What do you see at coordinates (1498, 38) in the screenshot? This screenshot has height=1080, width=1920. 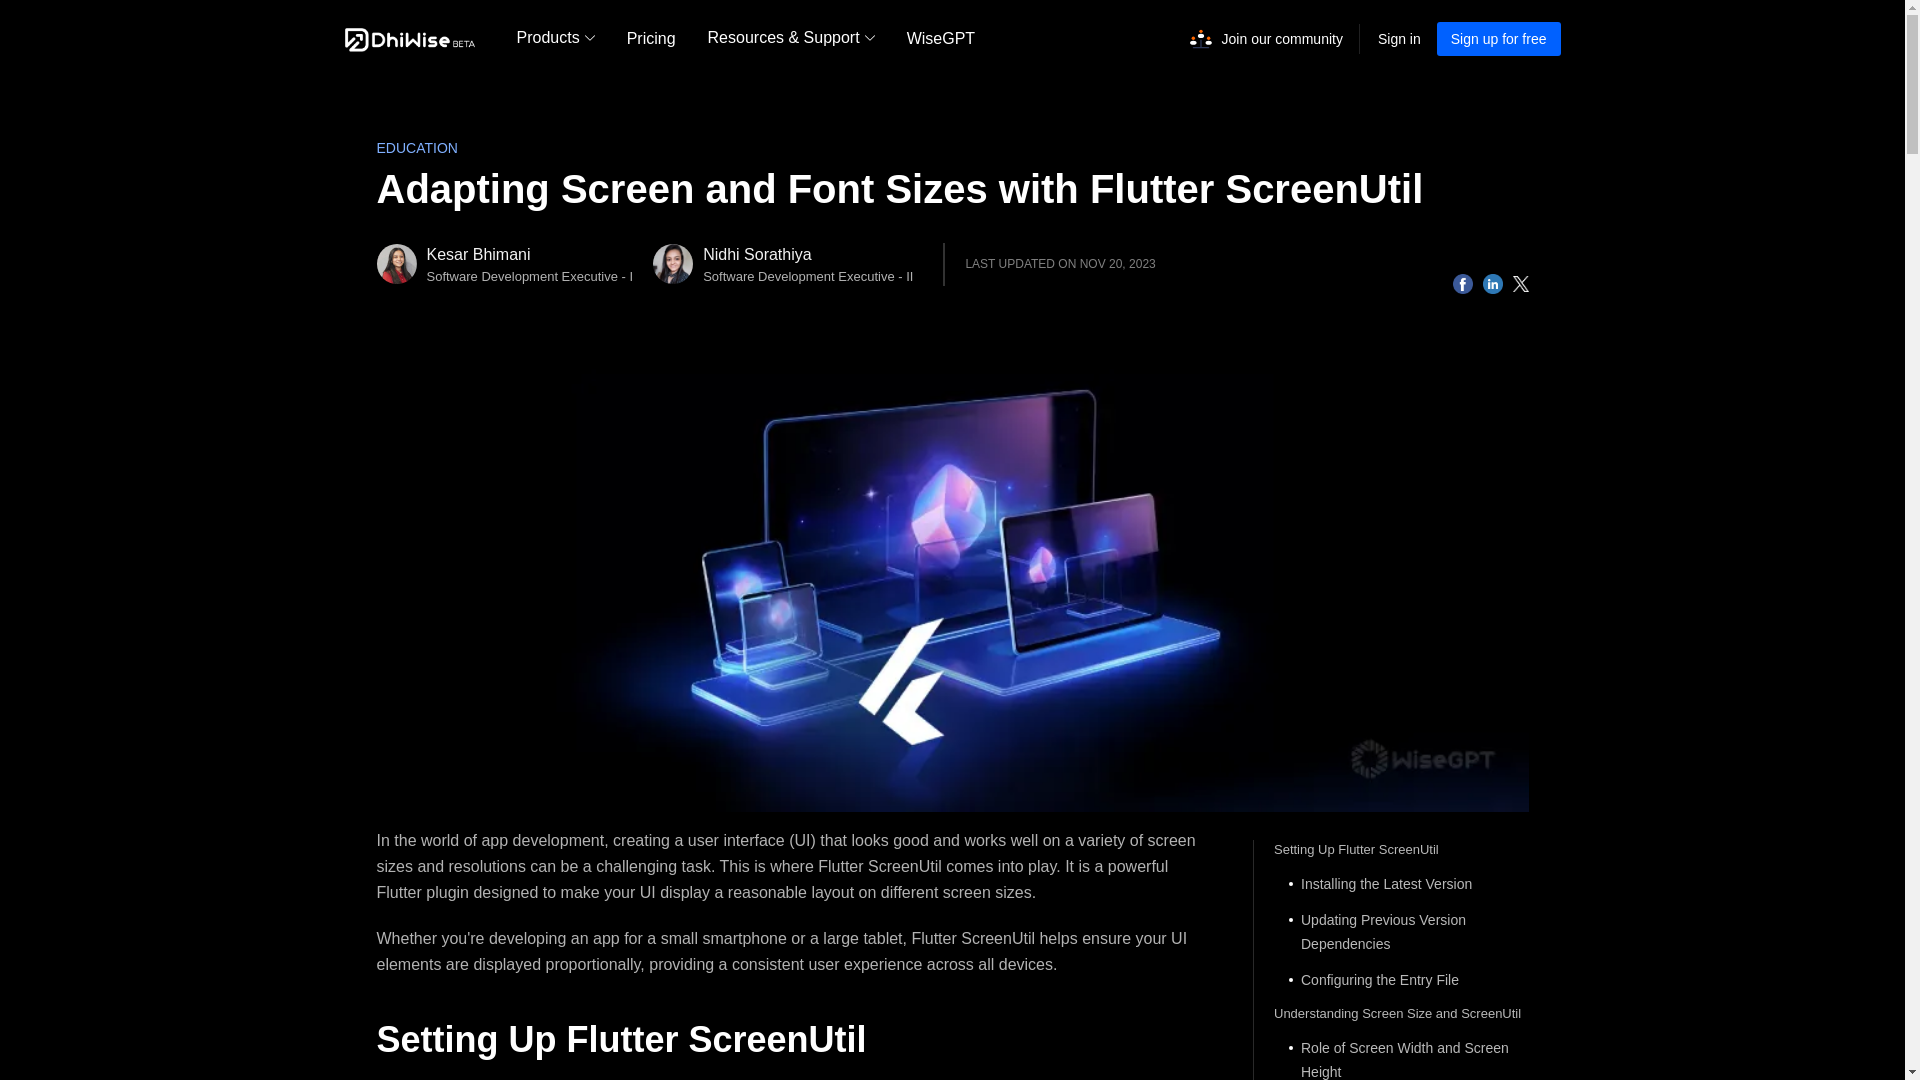 I see `Sign up for free` at bounding box center [1498, 38].